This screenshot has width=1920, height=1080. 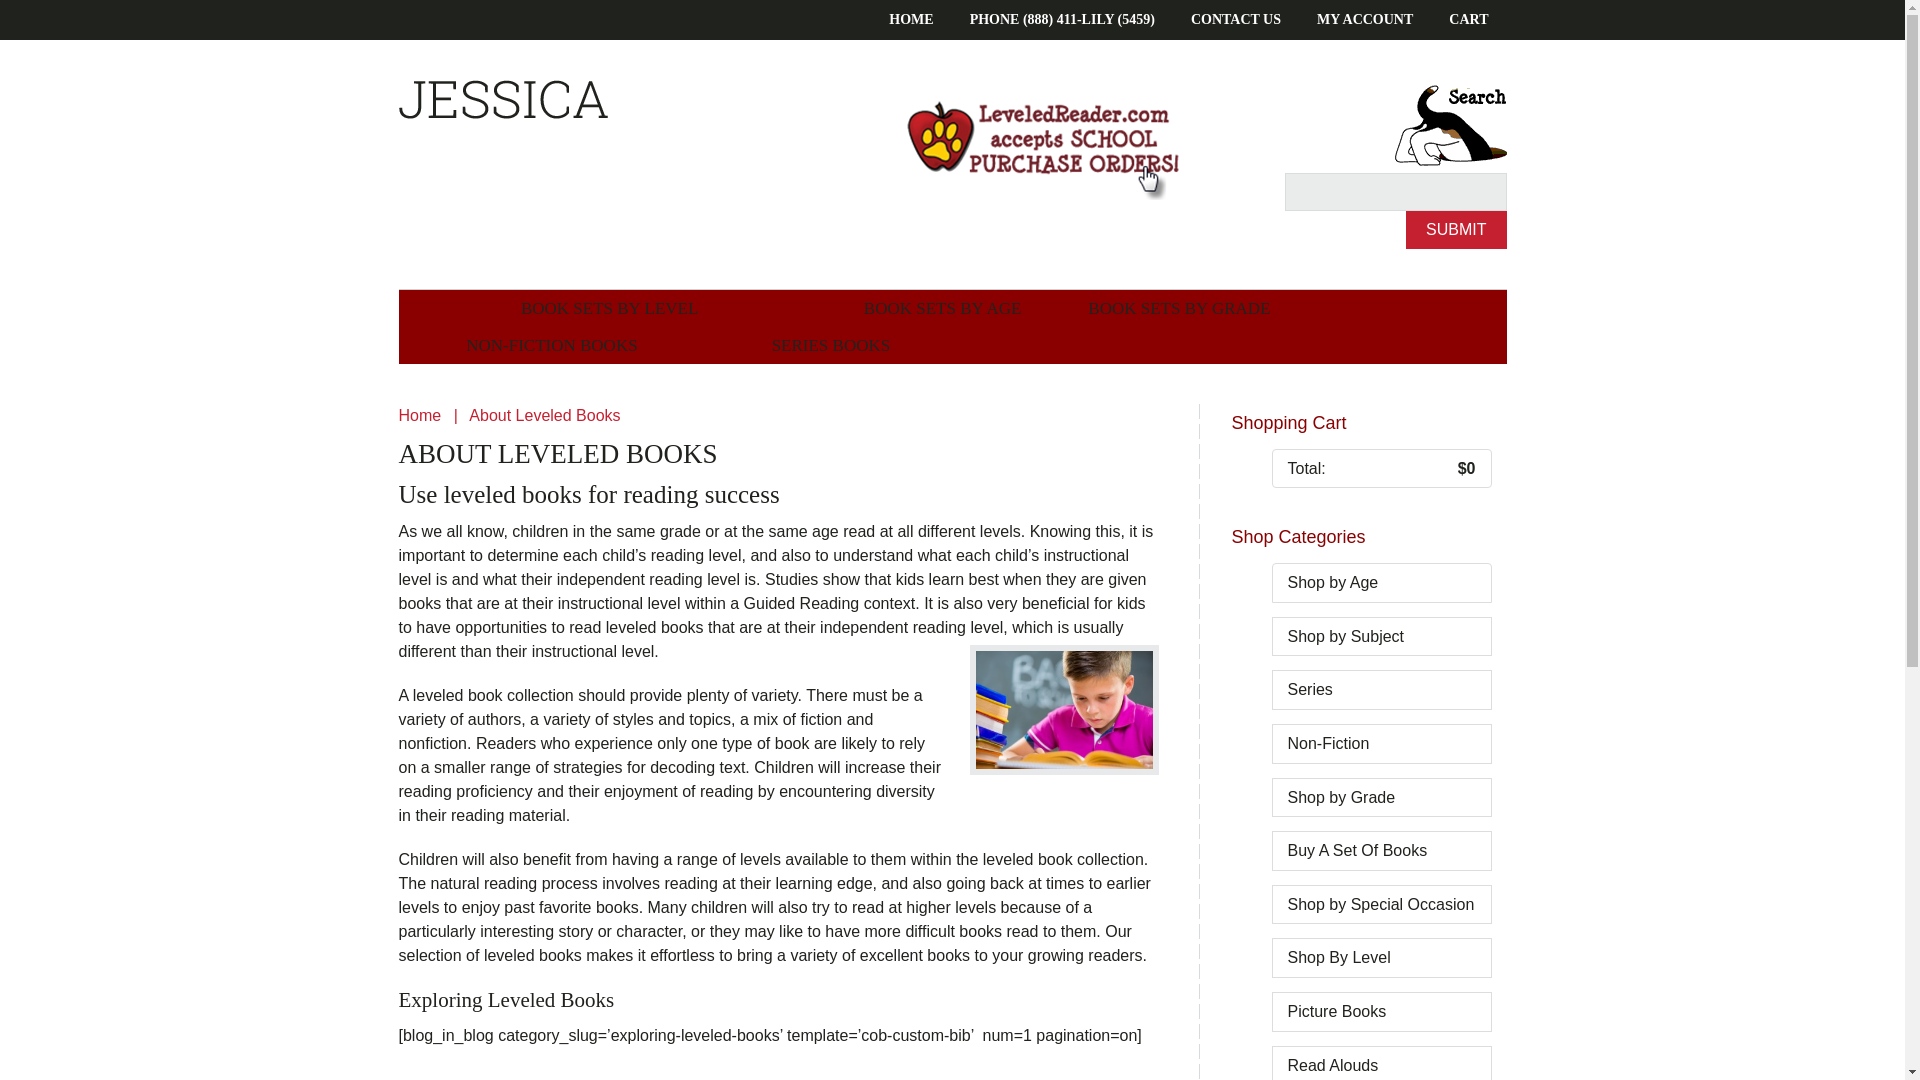 What do you see at coordinates (550, 345) in the screenshot?
I see `Non-Fiction Books for Kids` at bounding box center [550, 345].